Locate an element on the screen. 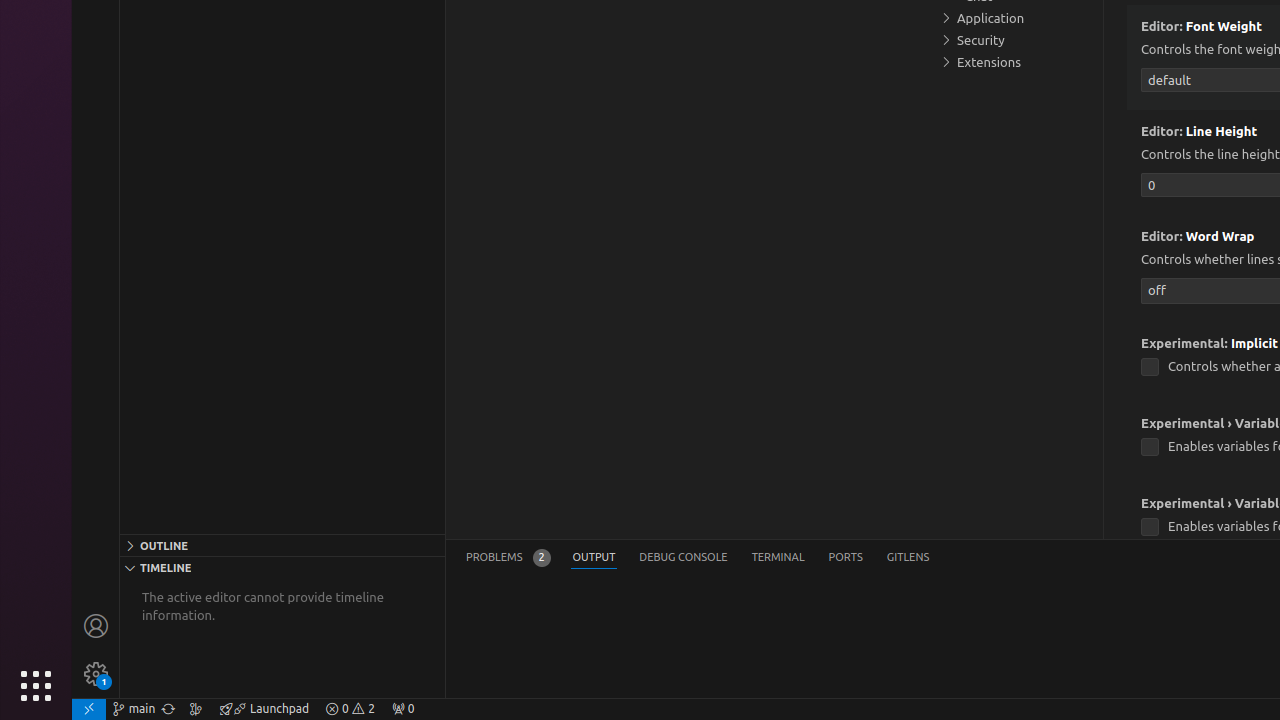 This screenshot has width=1280, height=720. More Actions... (Shift+F9) is located at coordinates (1116, 501).